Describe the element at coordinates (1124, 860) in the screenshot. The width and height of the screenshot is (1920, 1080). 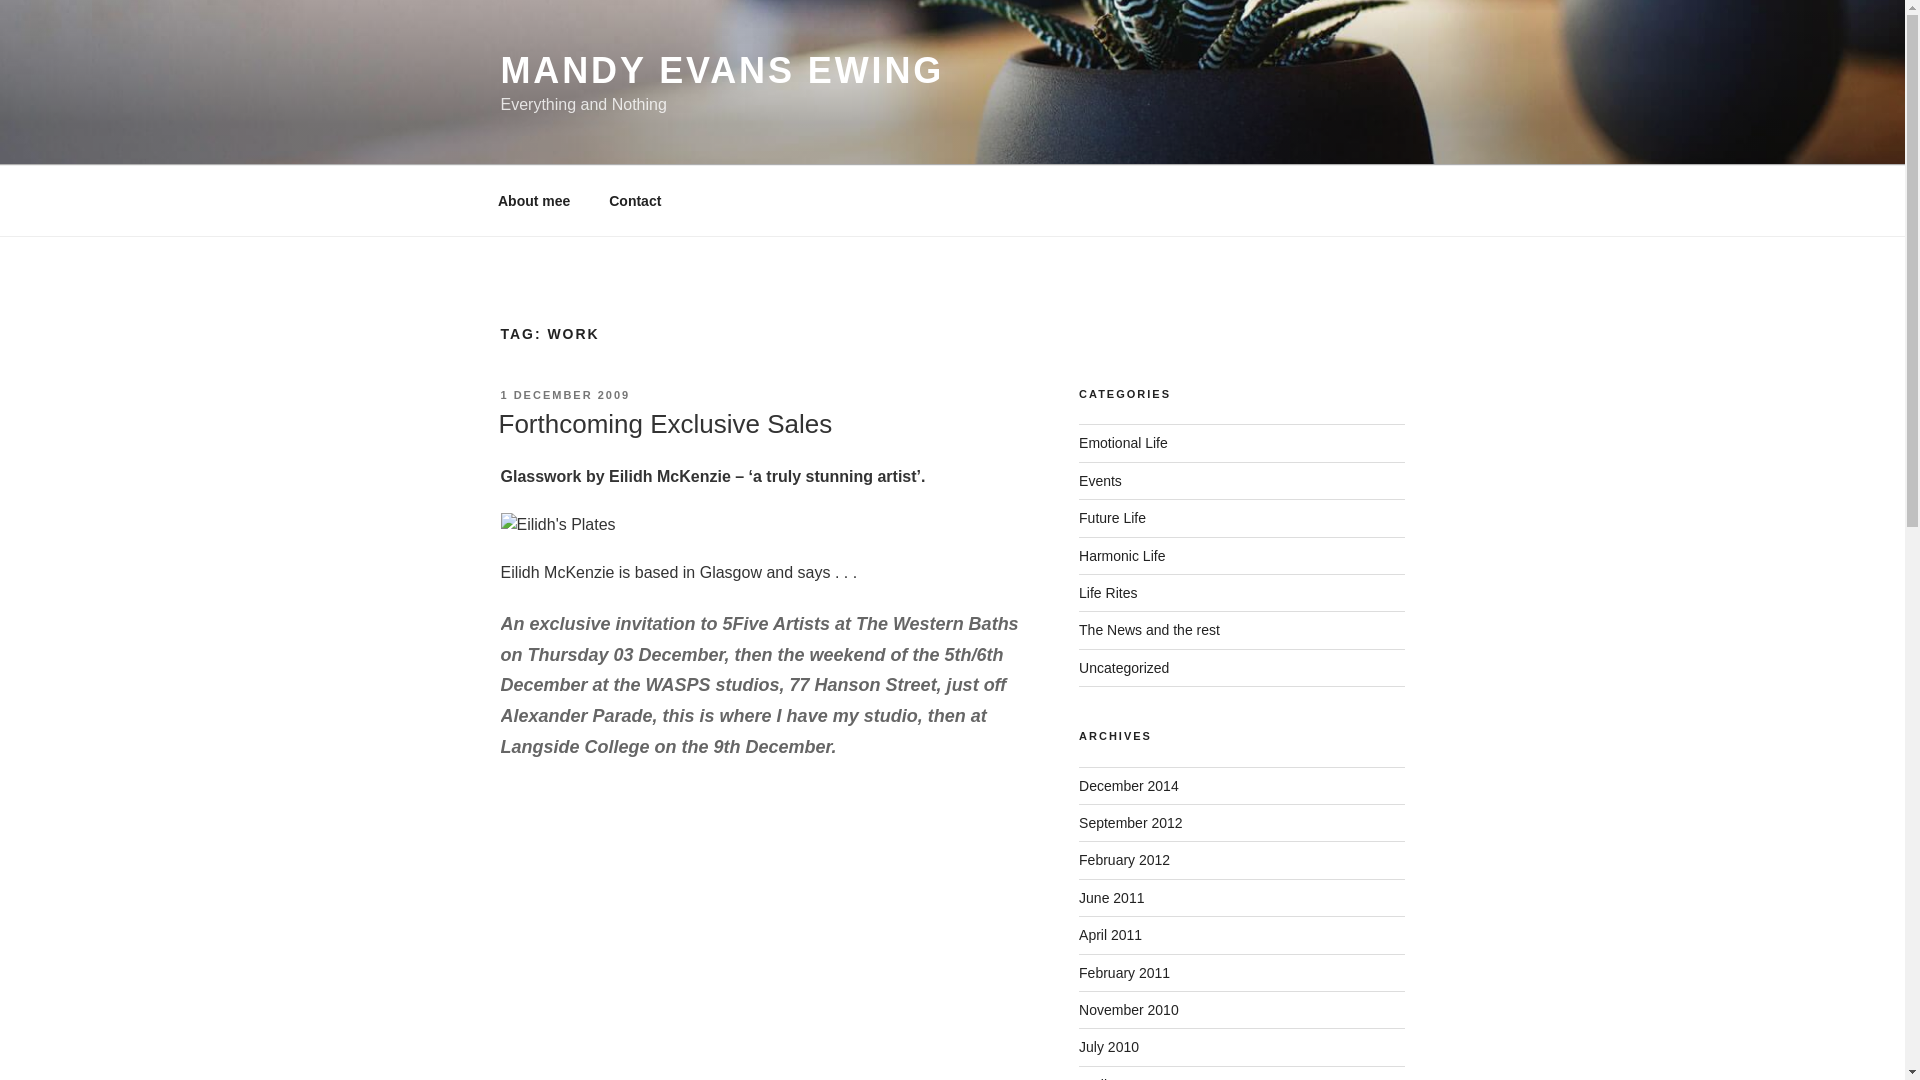
I see `February 2012` at that location.